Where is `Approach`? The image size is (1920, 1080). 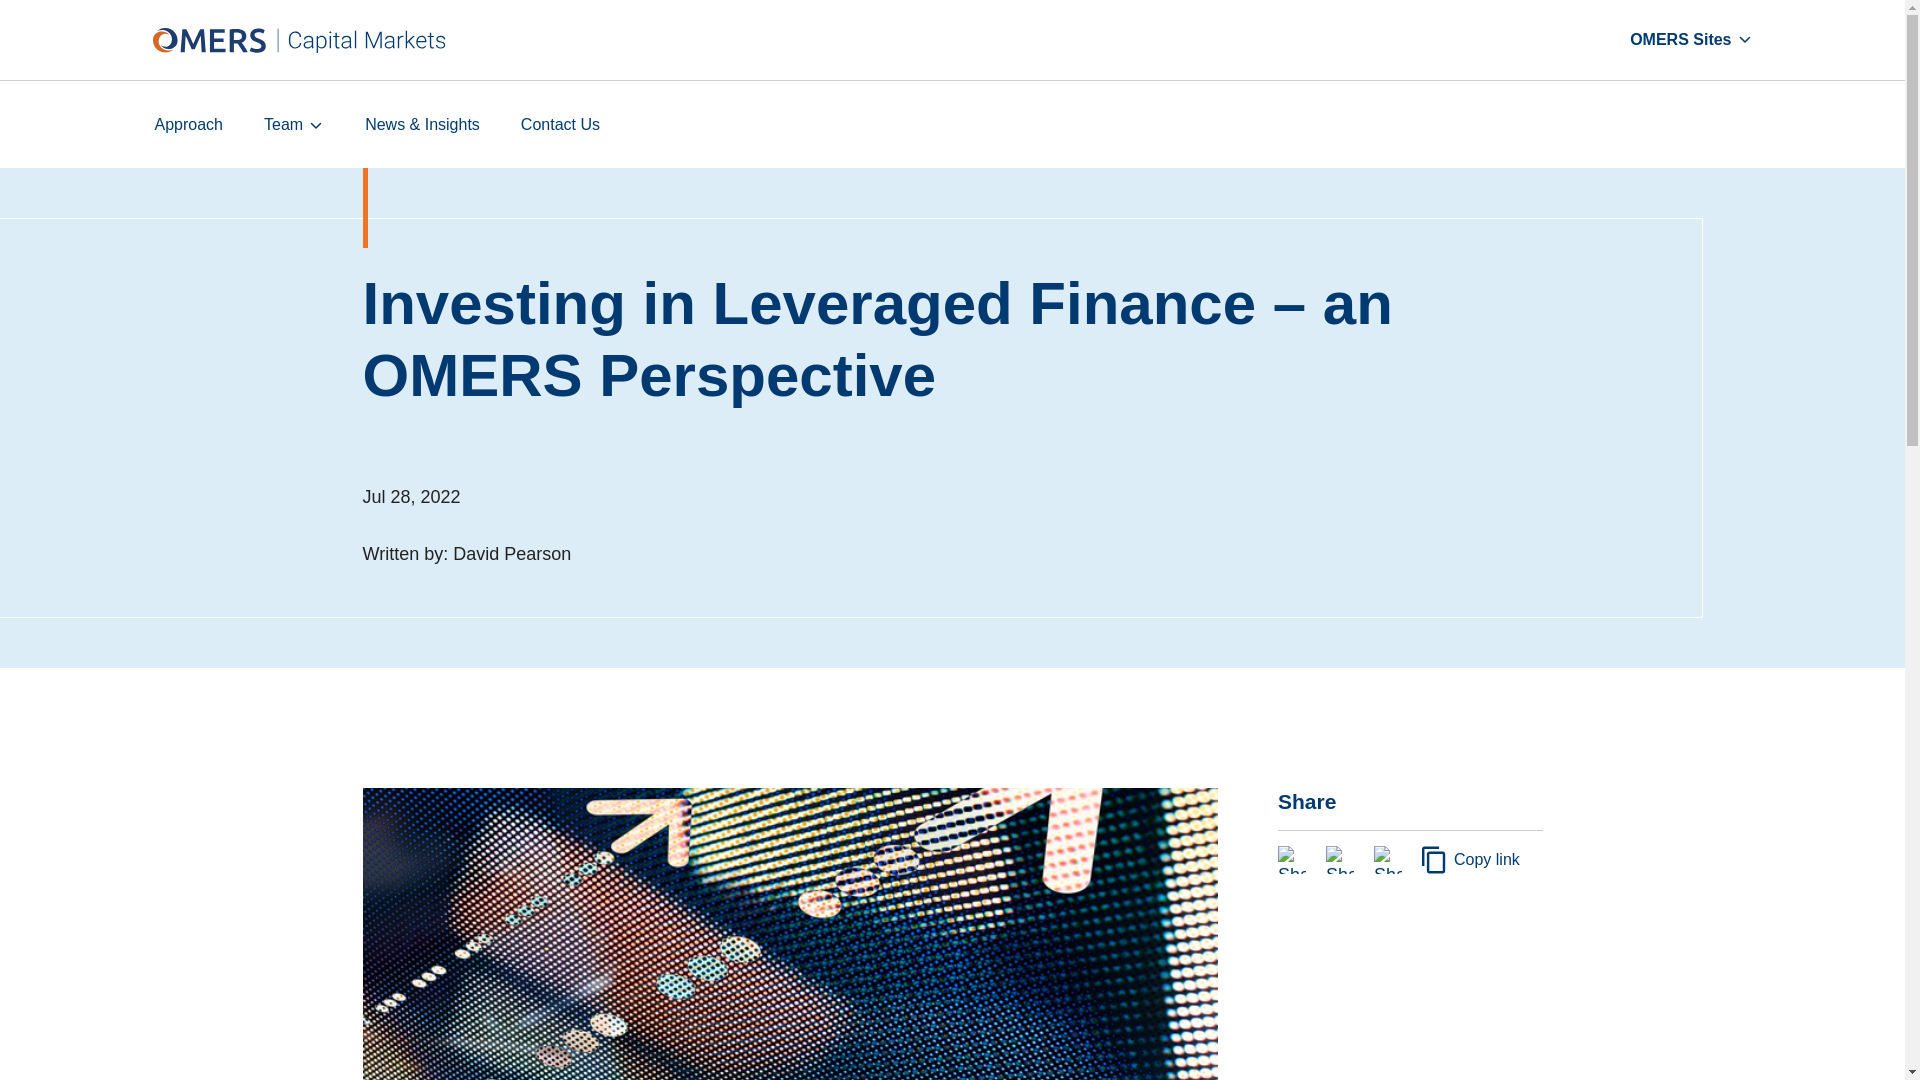
Approach is located at coordinates (188, 124).